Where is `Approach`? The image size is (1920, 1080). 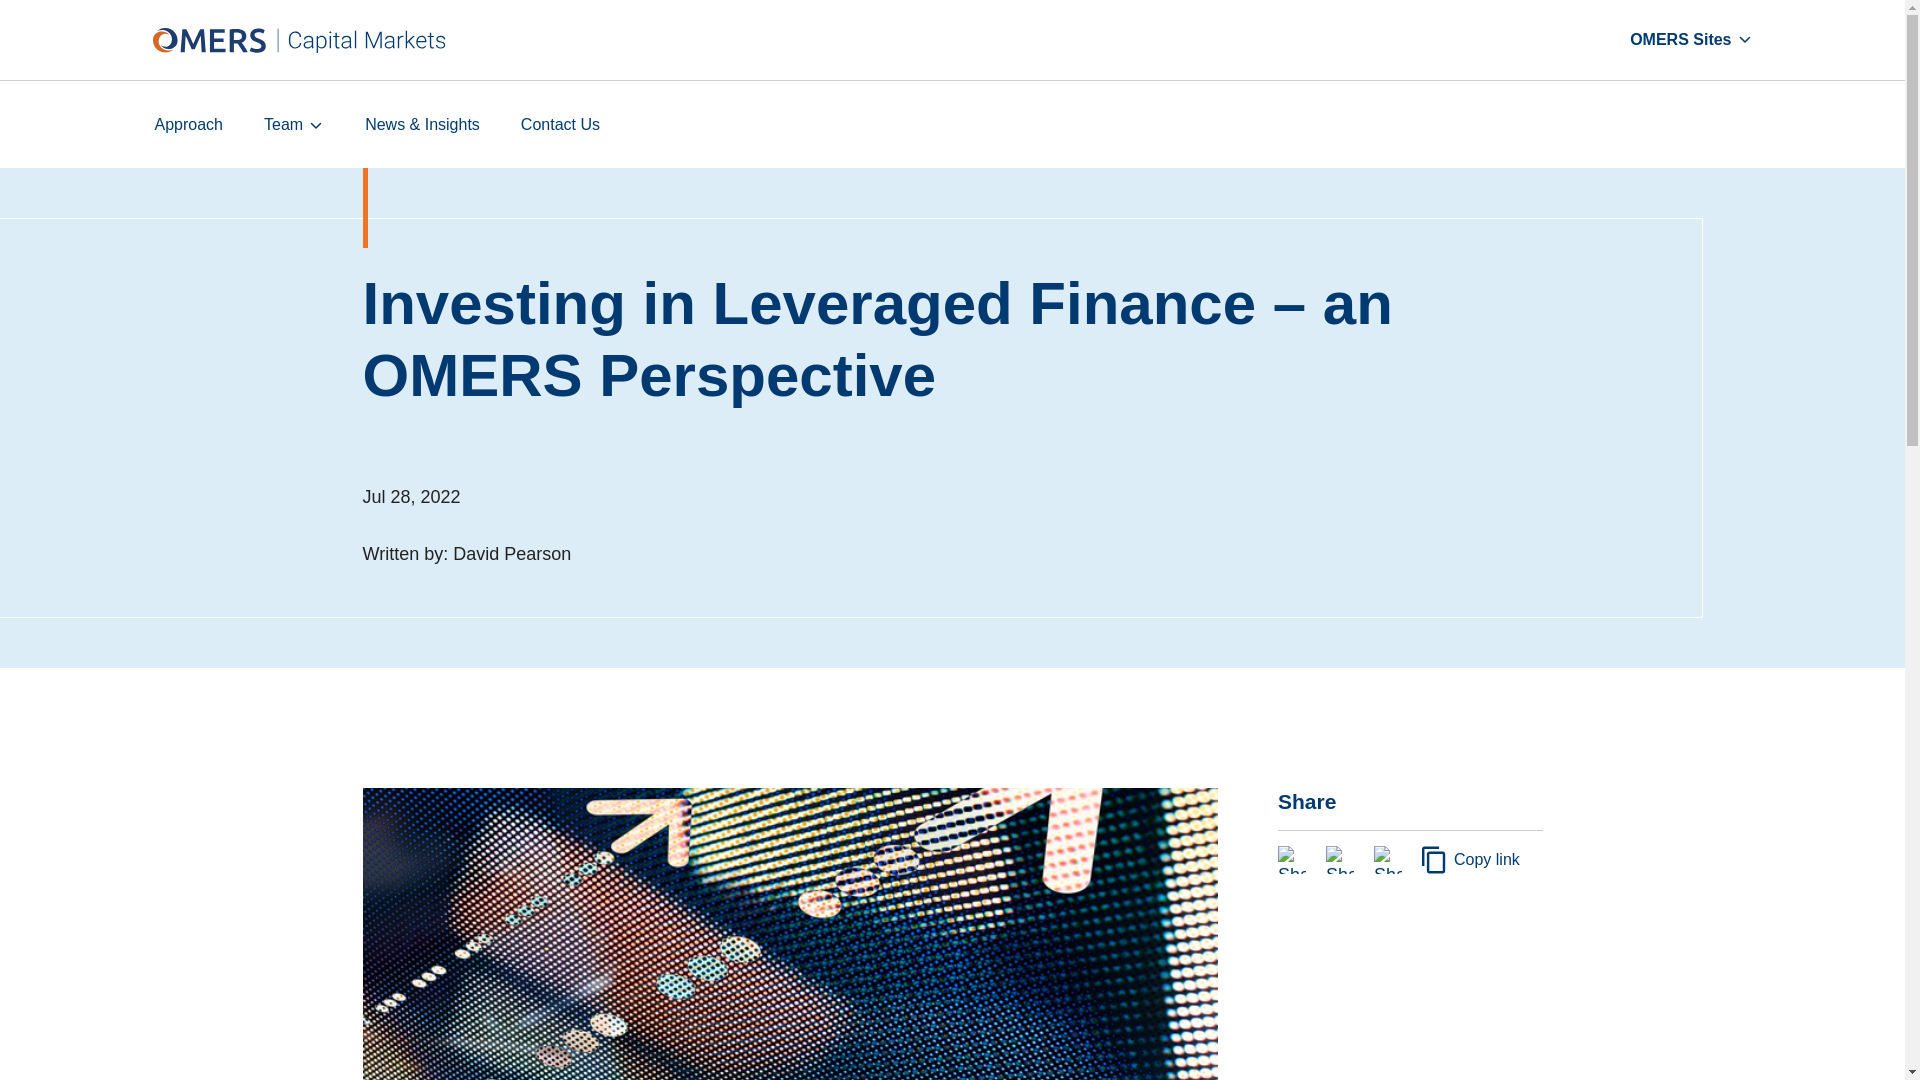
Approach is located at coordinates (188, 124).